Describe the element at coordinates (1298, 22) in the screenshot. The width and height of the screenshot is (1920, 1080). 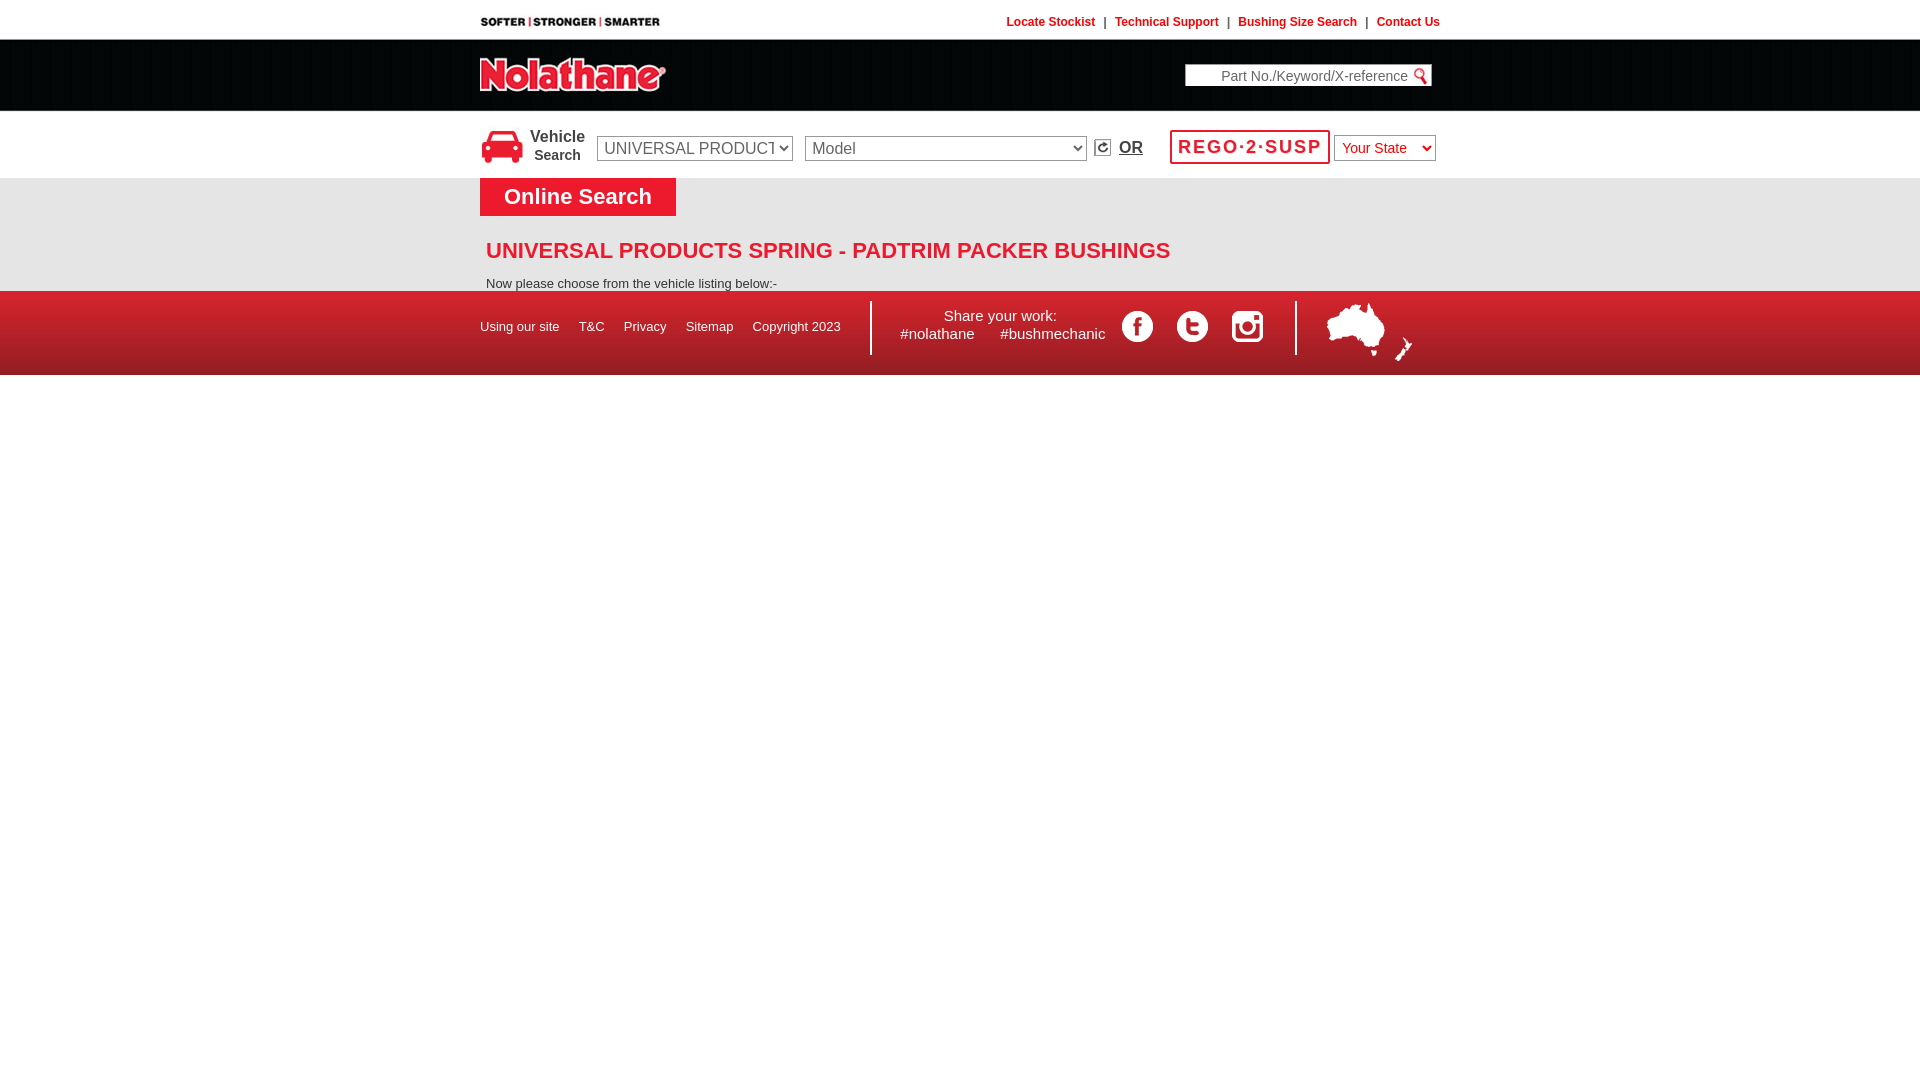
I see `Bushing Size Search` at that location.